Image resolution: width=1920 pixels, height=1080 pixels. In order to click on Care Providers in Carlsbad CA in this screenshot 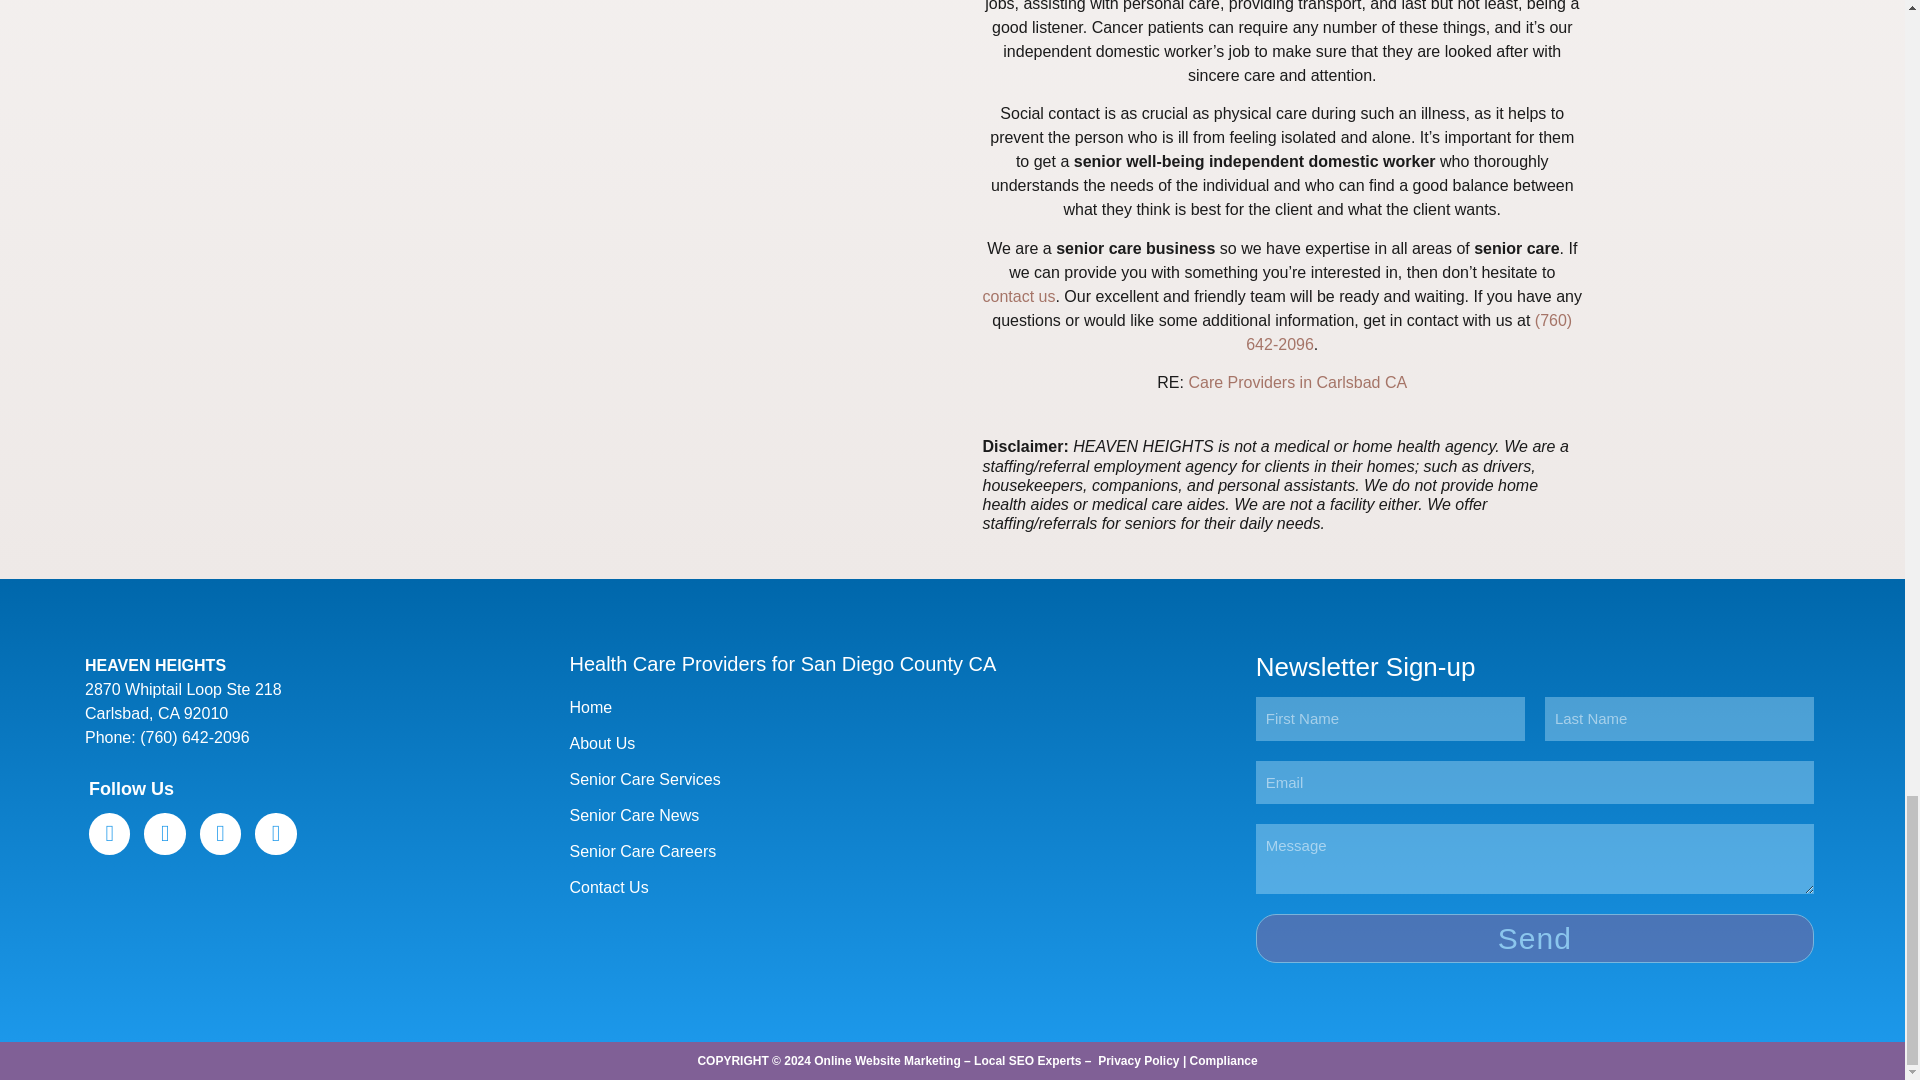, I will do `click(1298, 382)`.